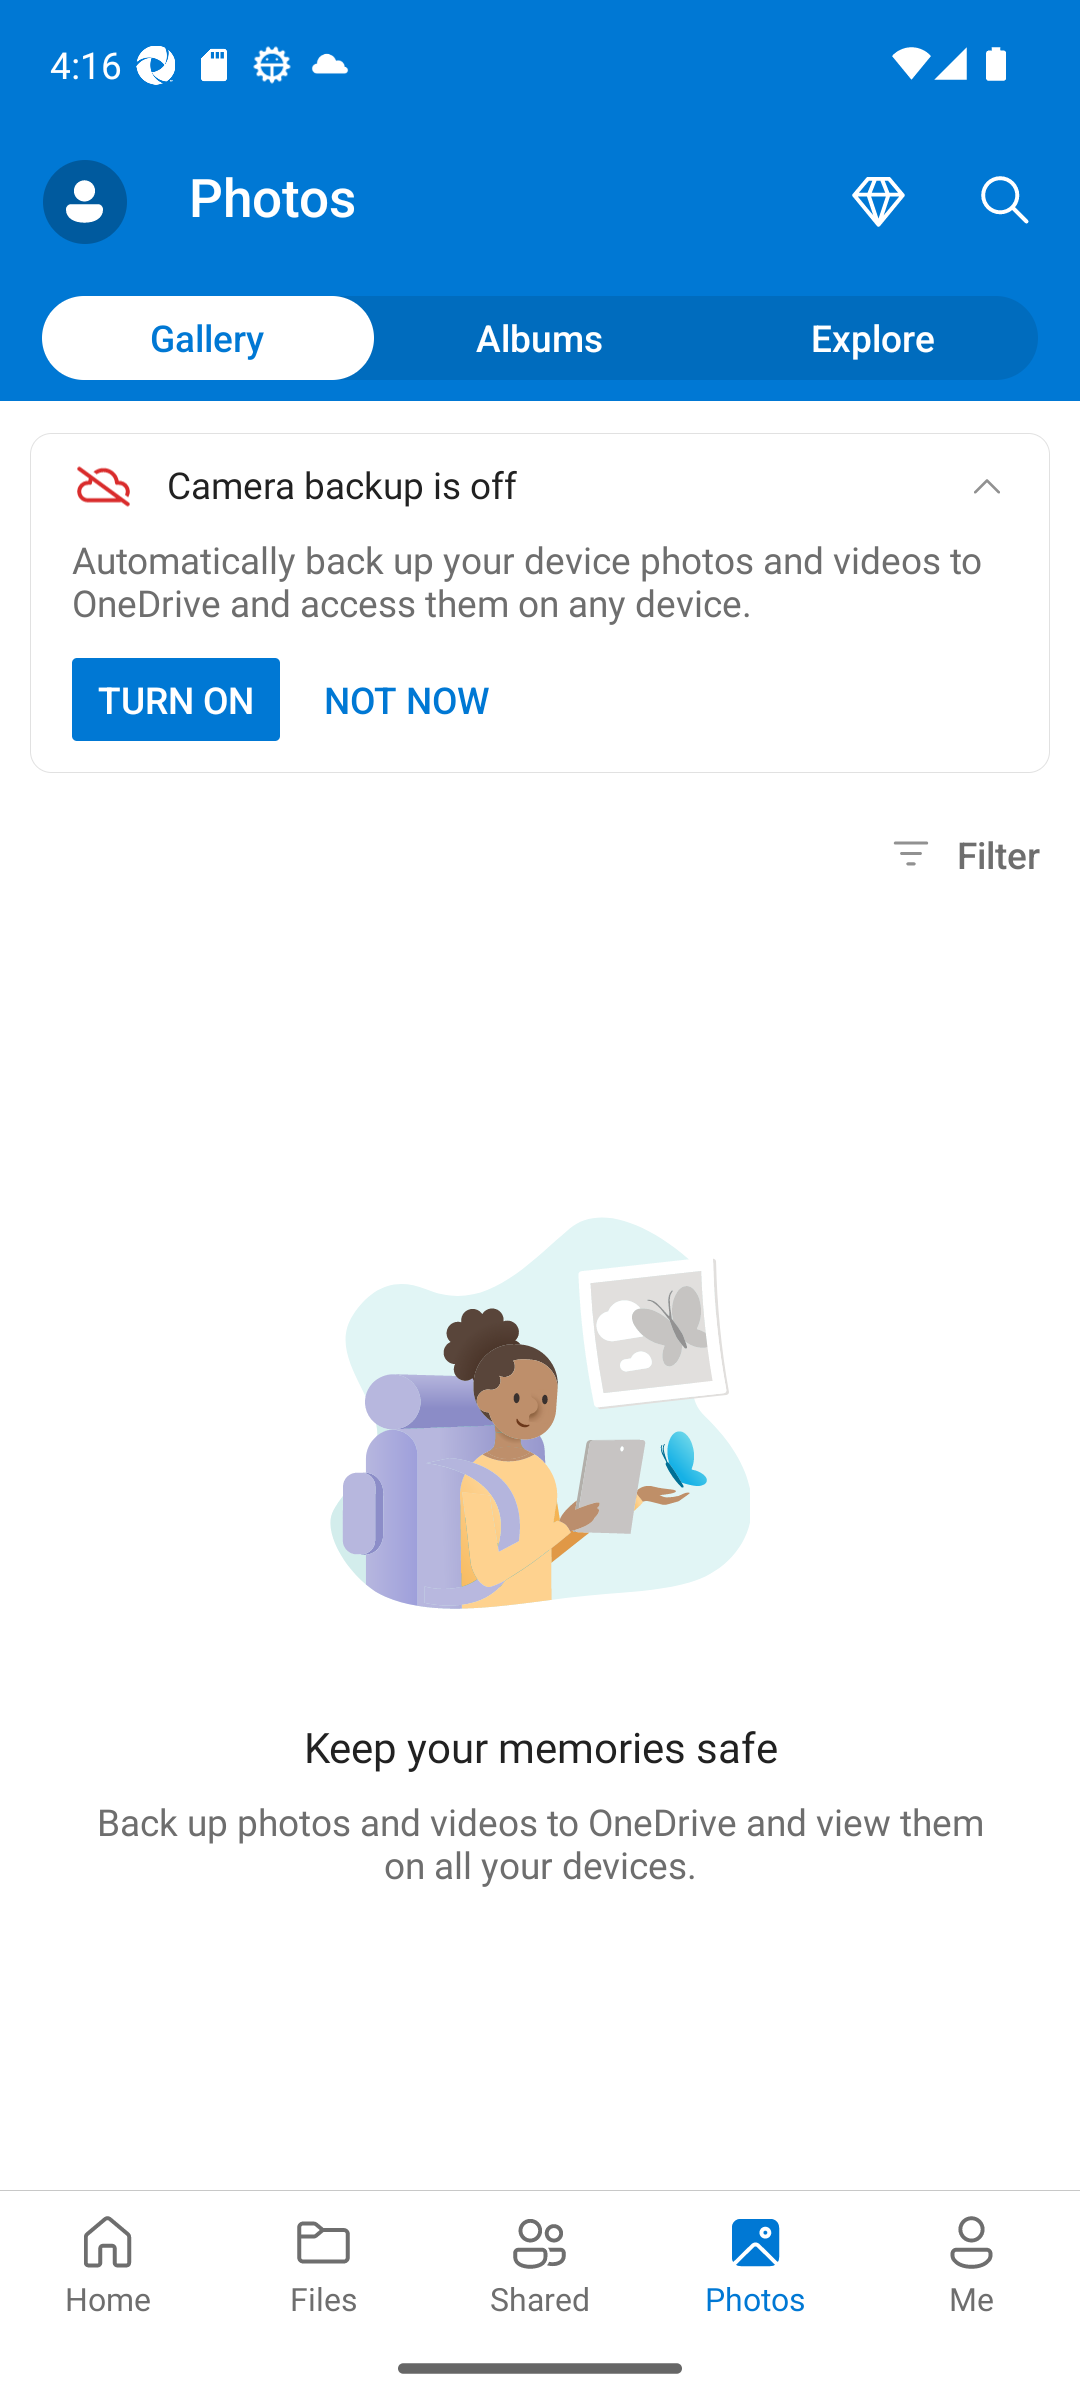 The width and height of the screenshot is (1080, 2400). I want to click on Filter, so click(962, 854).